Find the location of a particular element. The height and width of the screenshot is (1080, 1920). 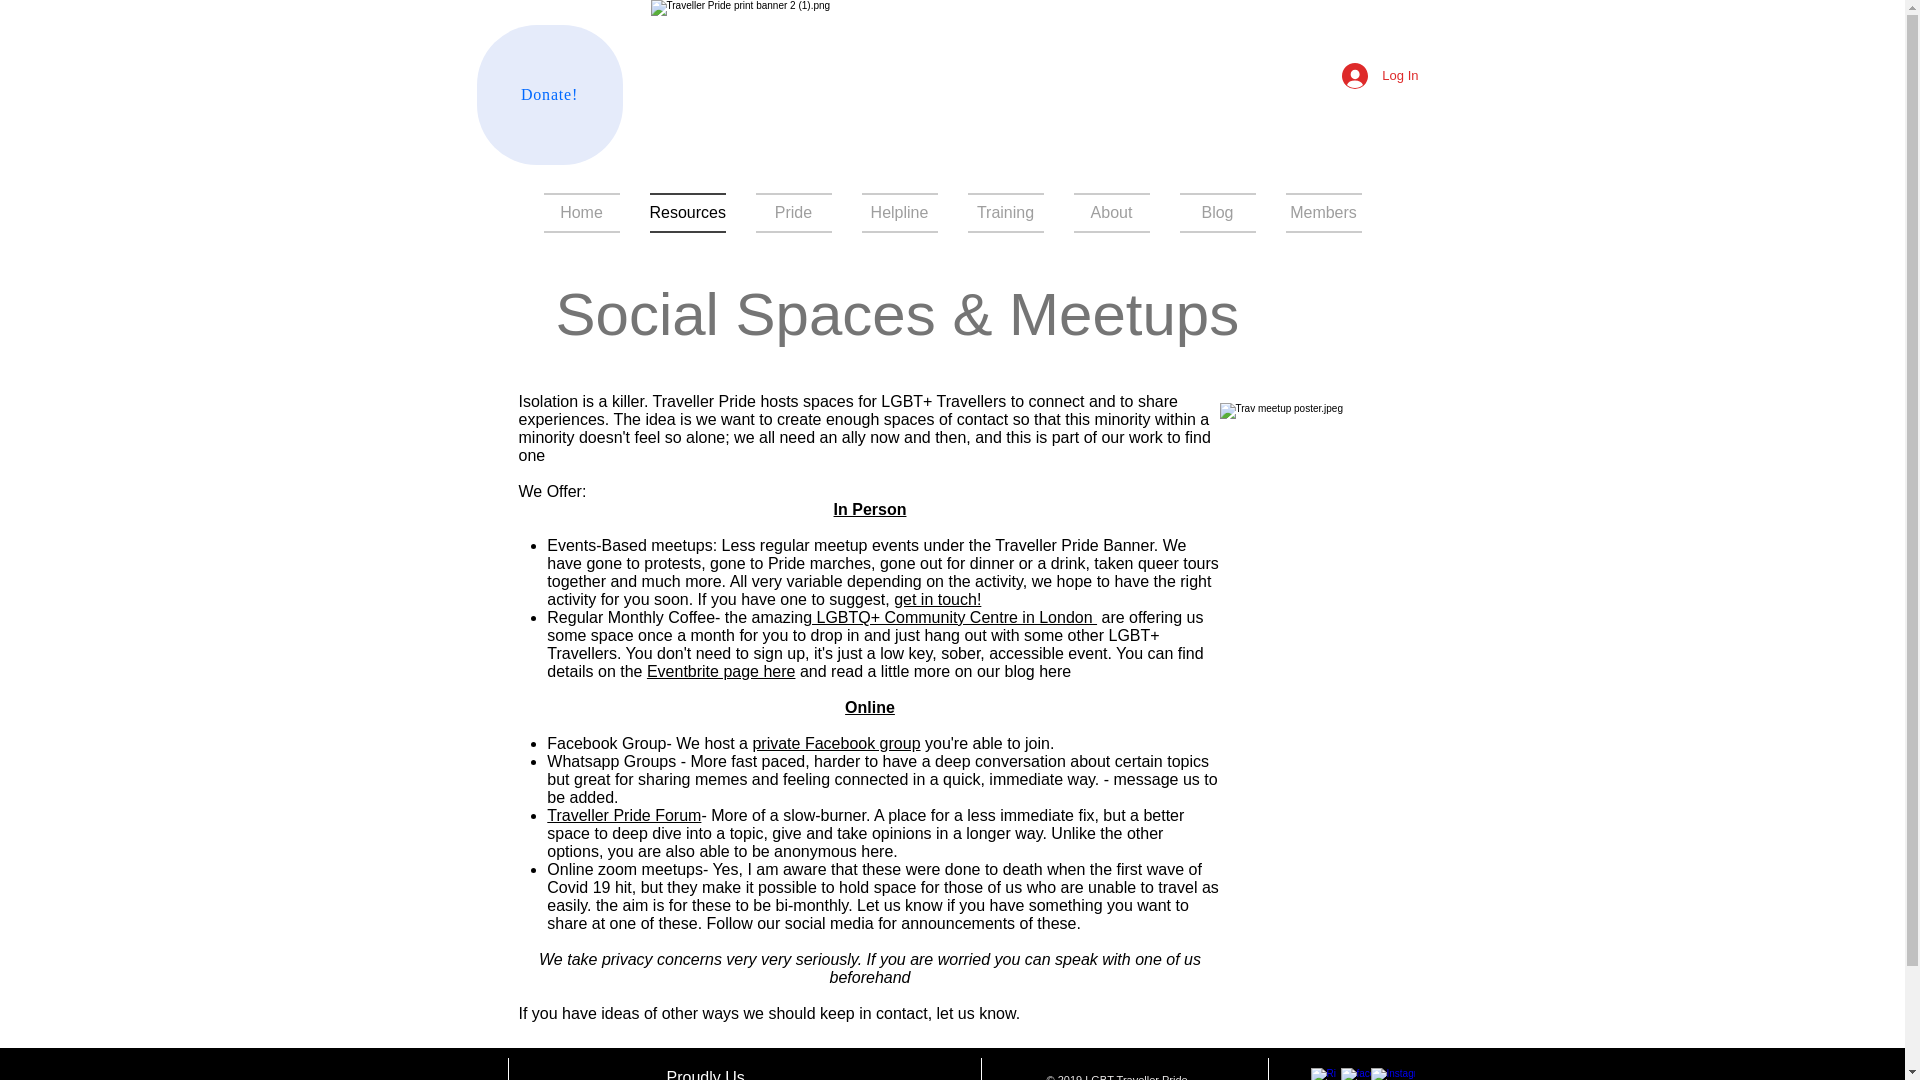

Traveller Pride Forum is located at coordinates (624, 815).